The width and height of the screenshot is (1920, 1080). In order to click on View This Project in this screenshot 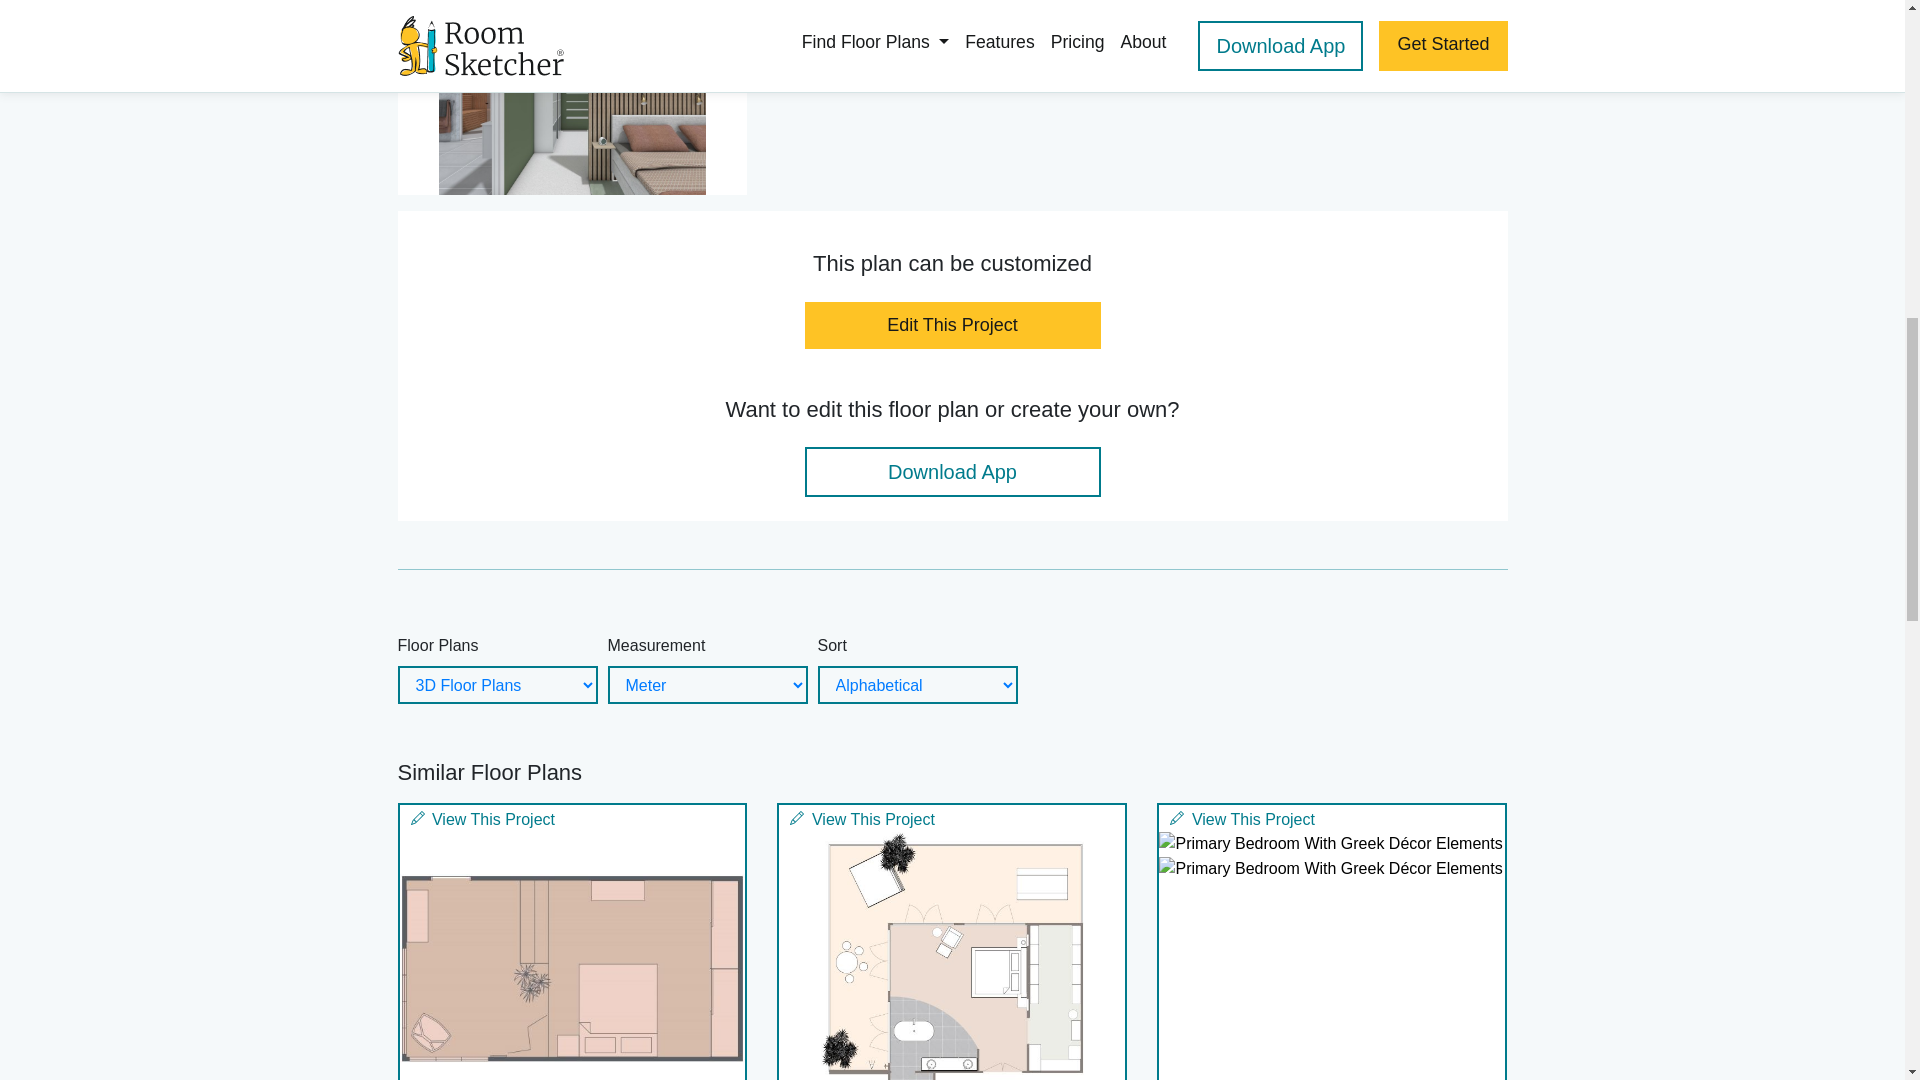, I will do `click(1332, 818)`.